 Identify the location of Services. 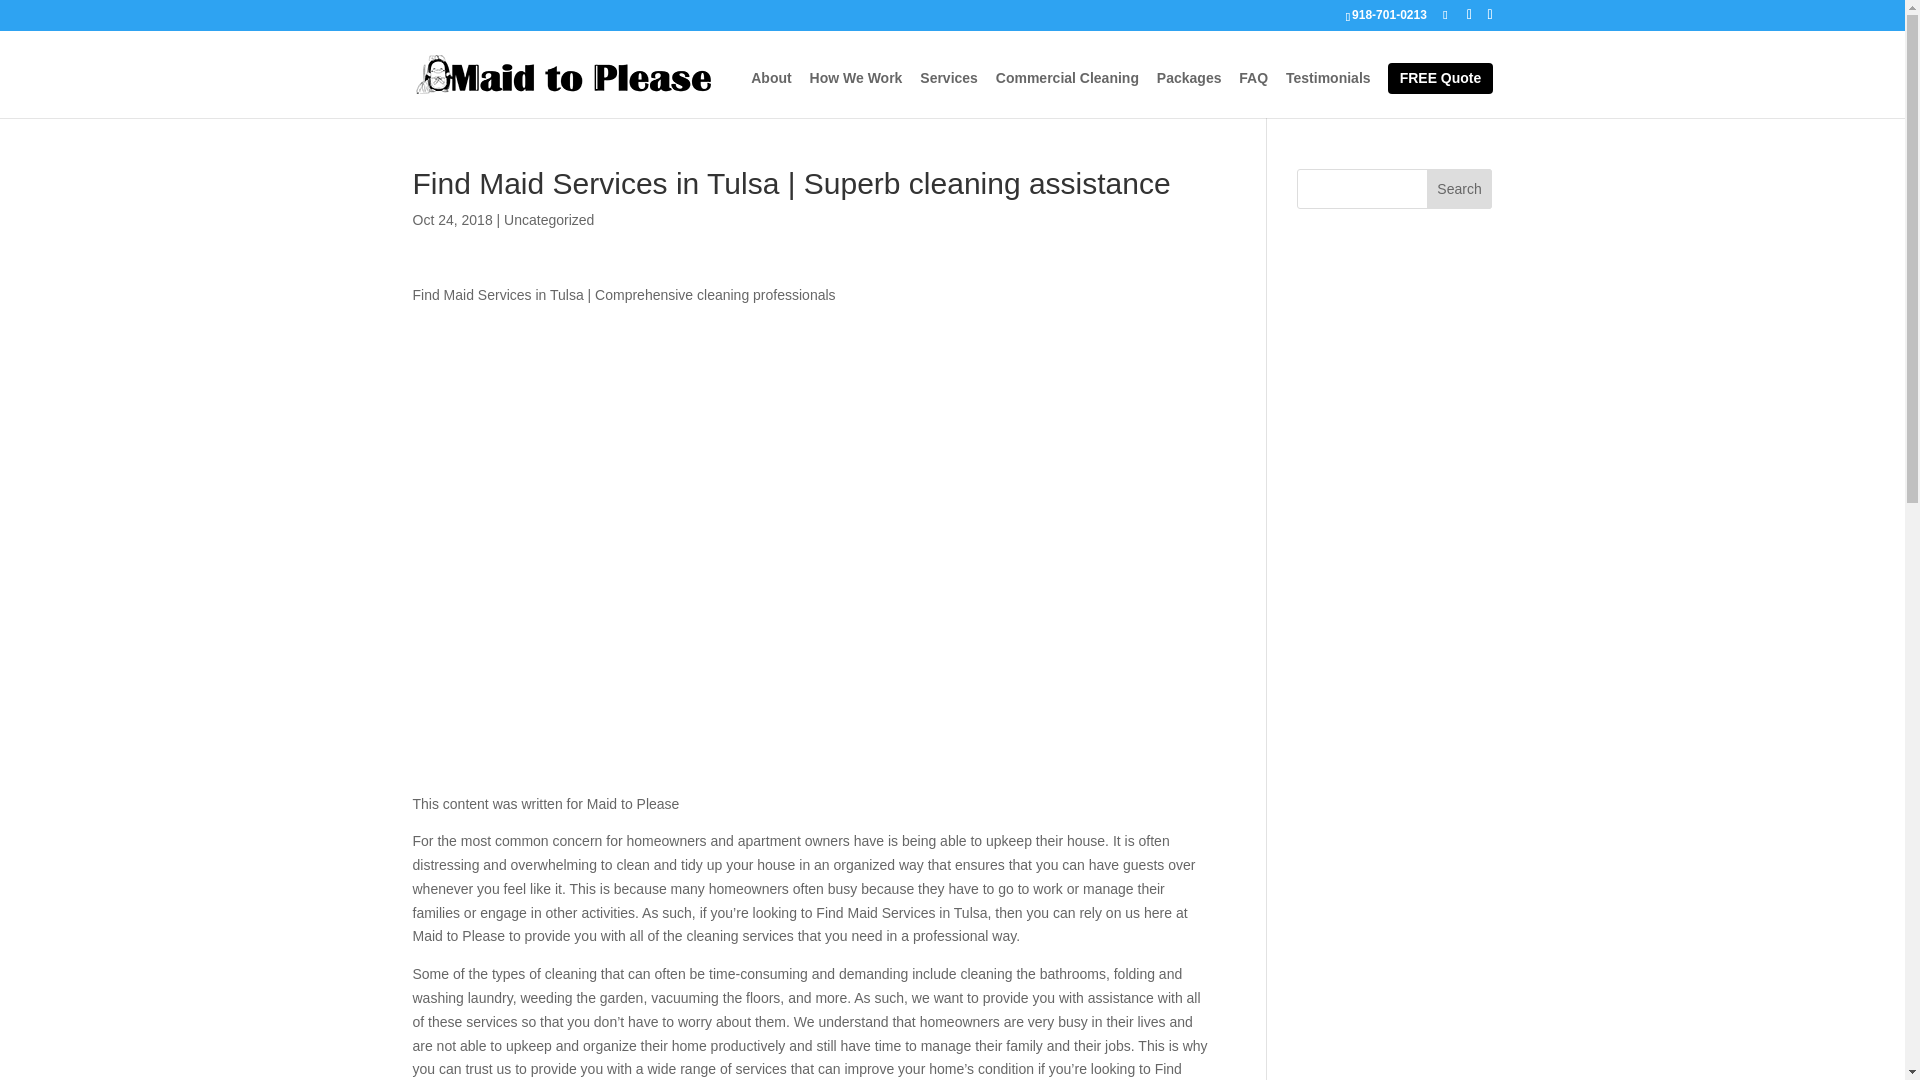
(948, 94).